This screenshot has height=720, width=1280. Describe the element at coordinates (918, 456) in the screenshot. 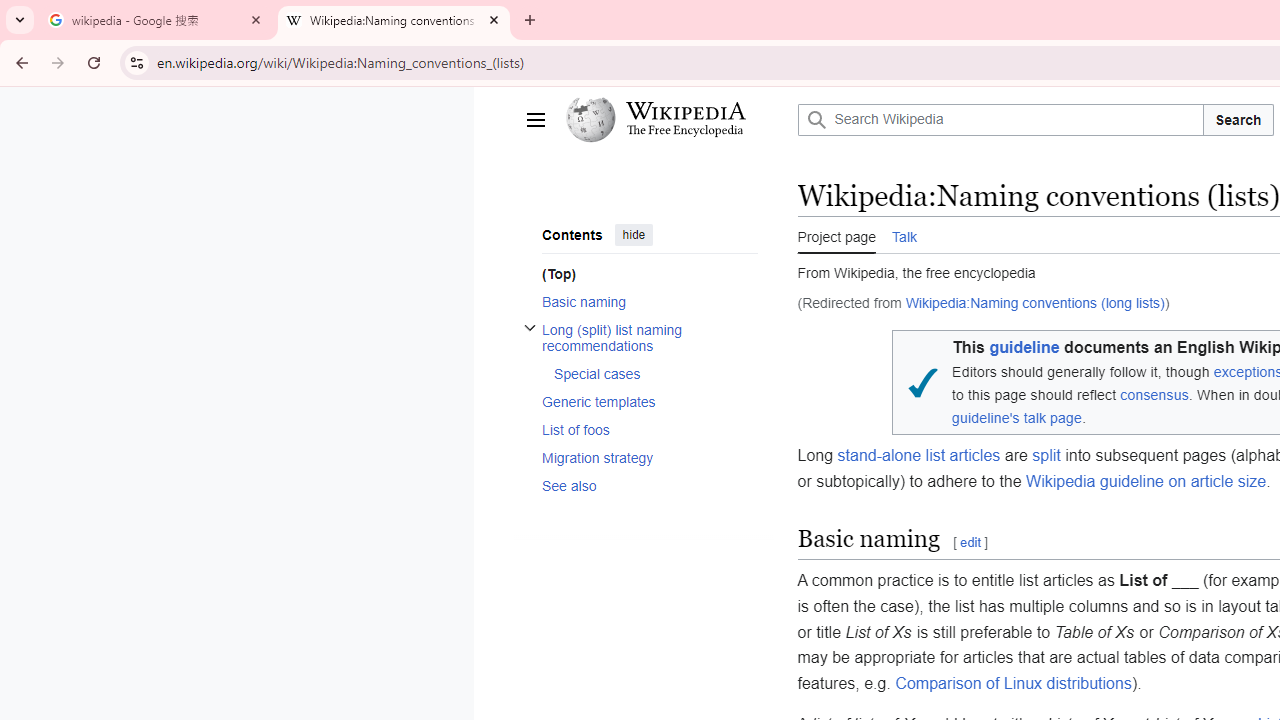

I see `stand-alone list articles` at that location.